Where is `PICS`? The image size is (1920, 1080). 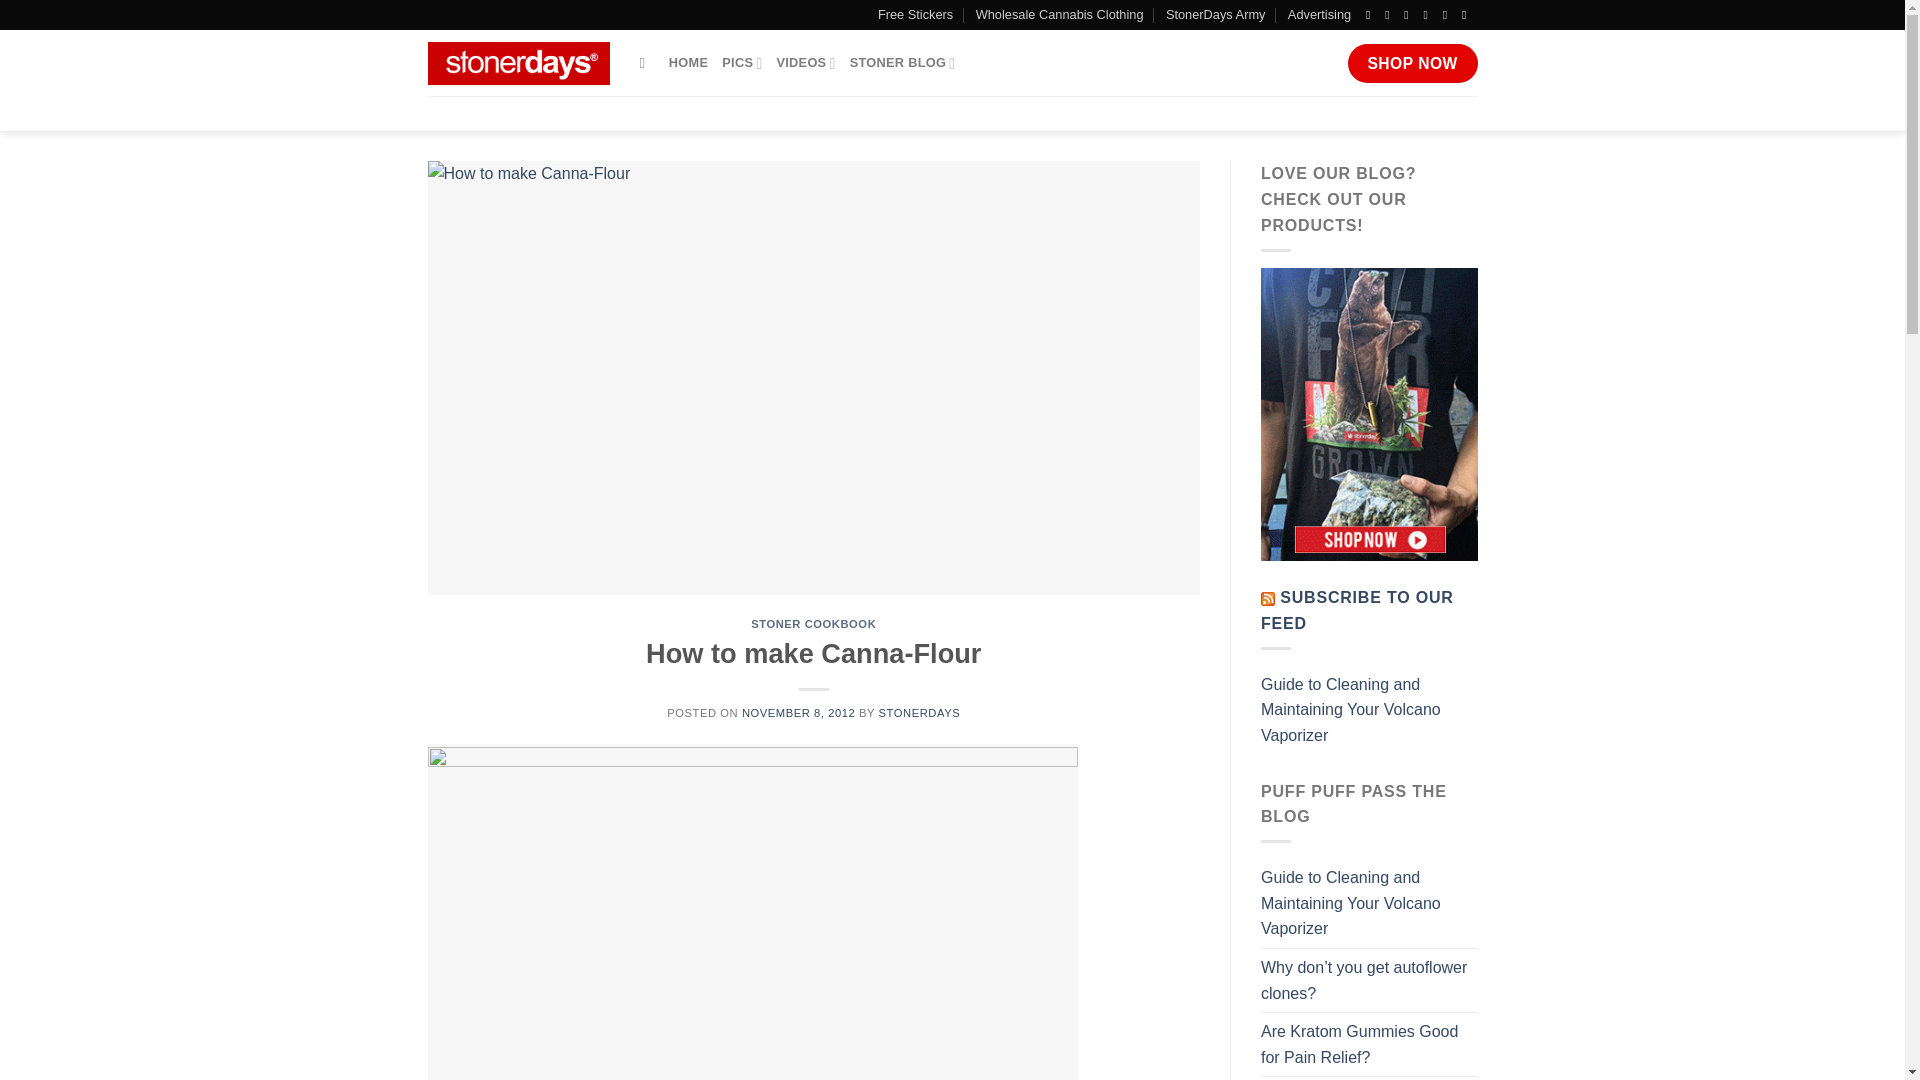 PICS is located at coordinates (742, 63).